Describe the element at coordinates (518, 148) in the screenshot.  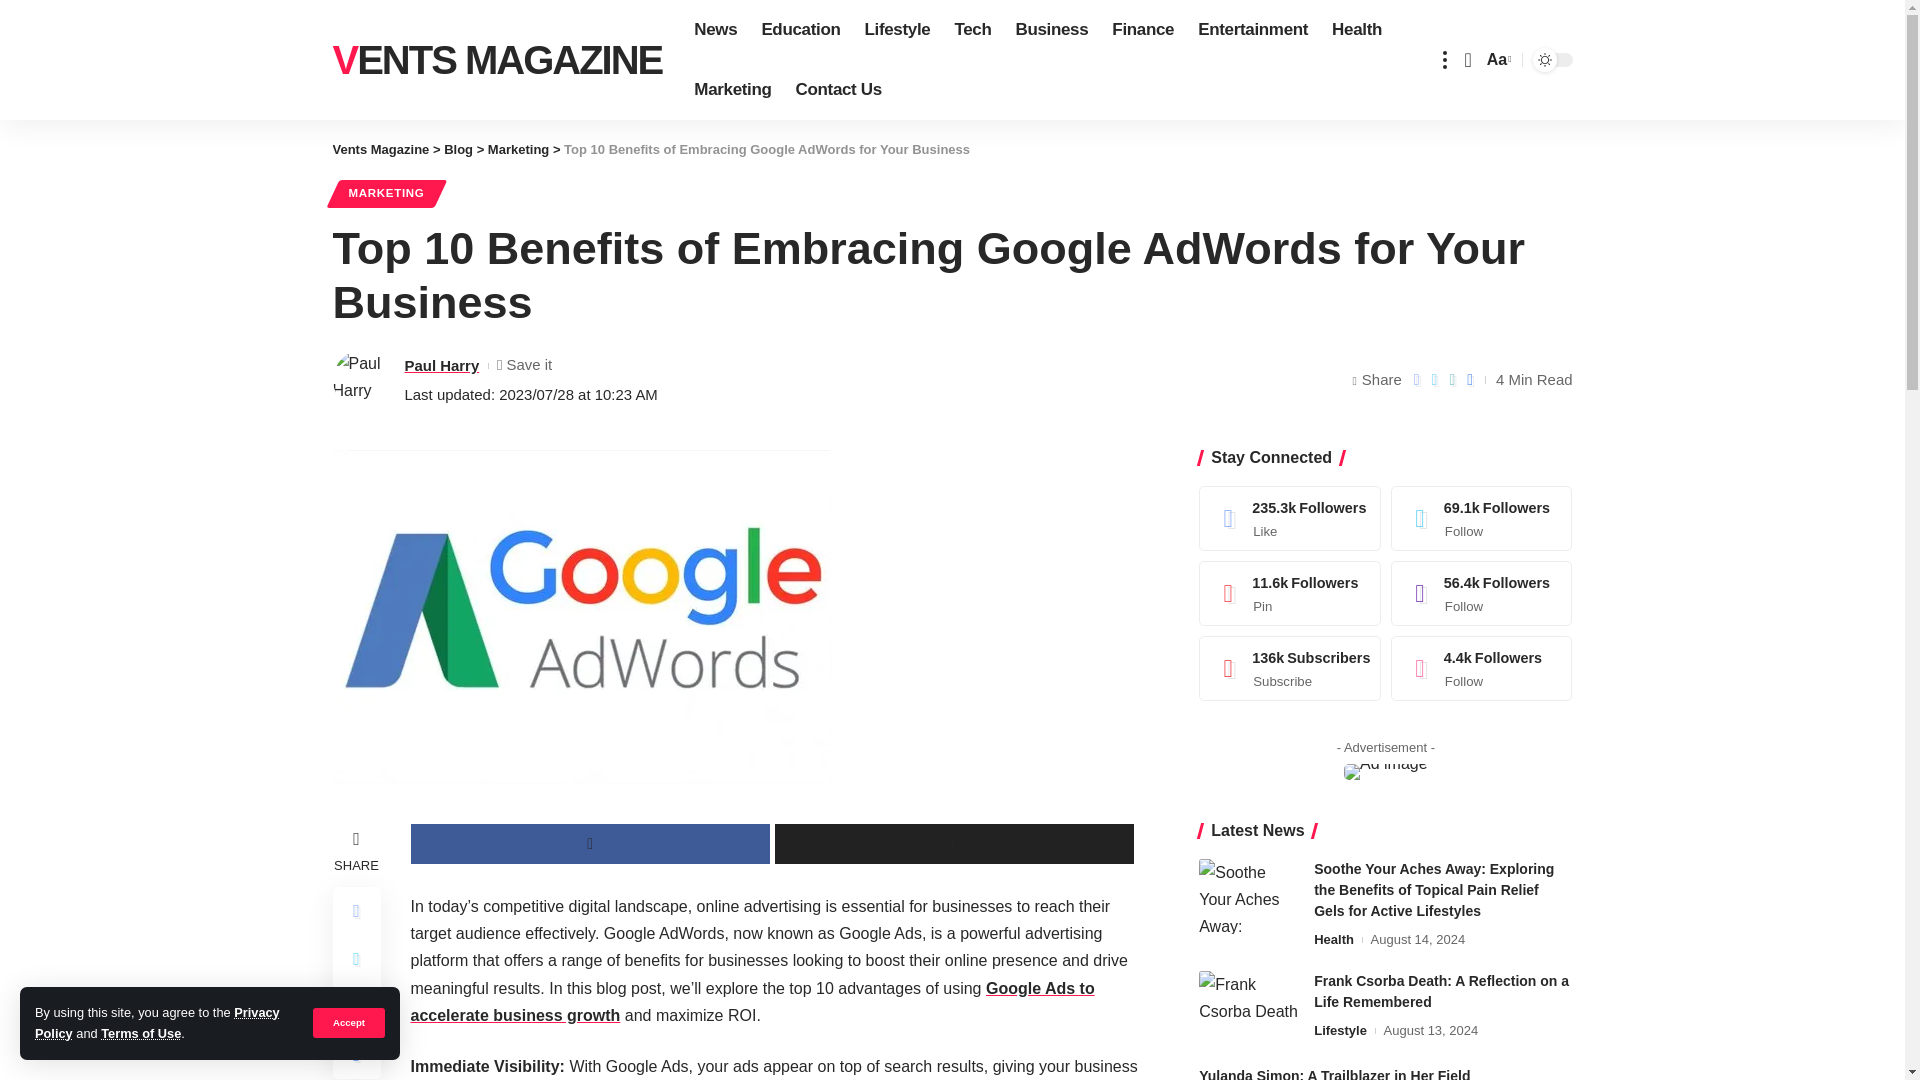
I see `Go to the Marketing Category archives.` at that location.